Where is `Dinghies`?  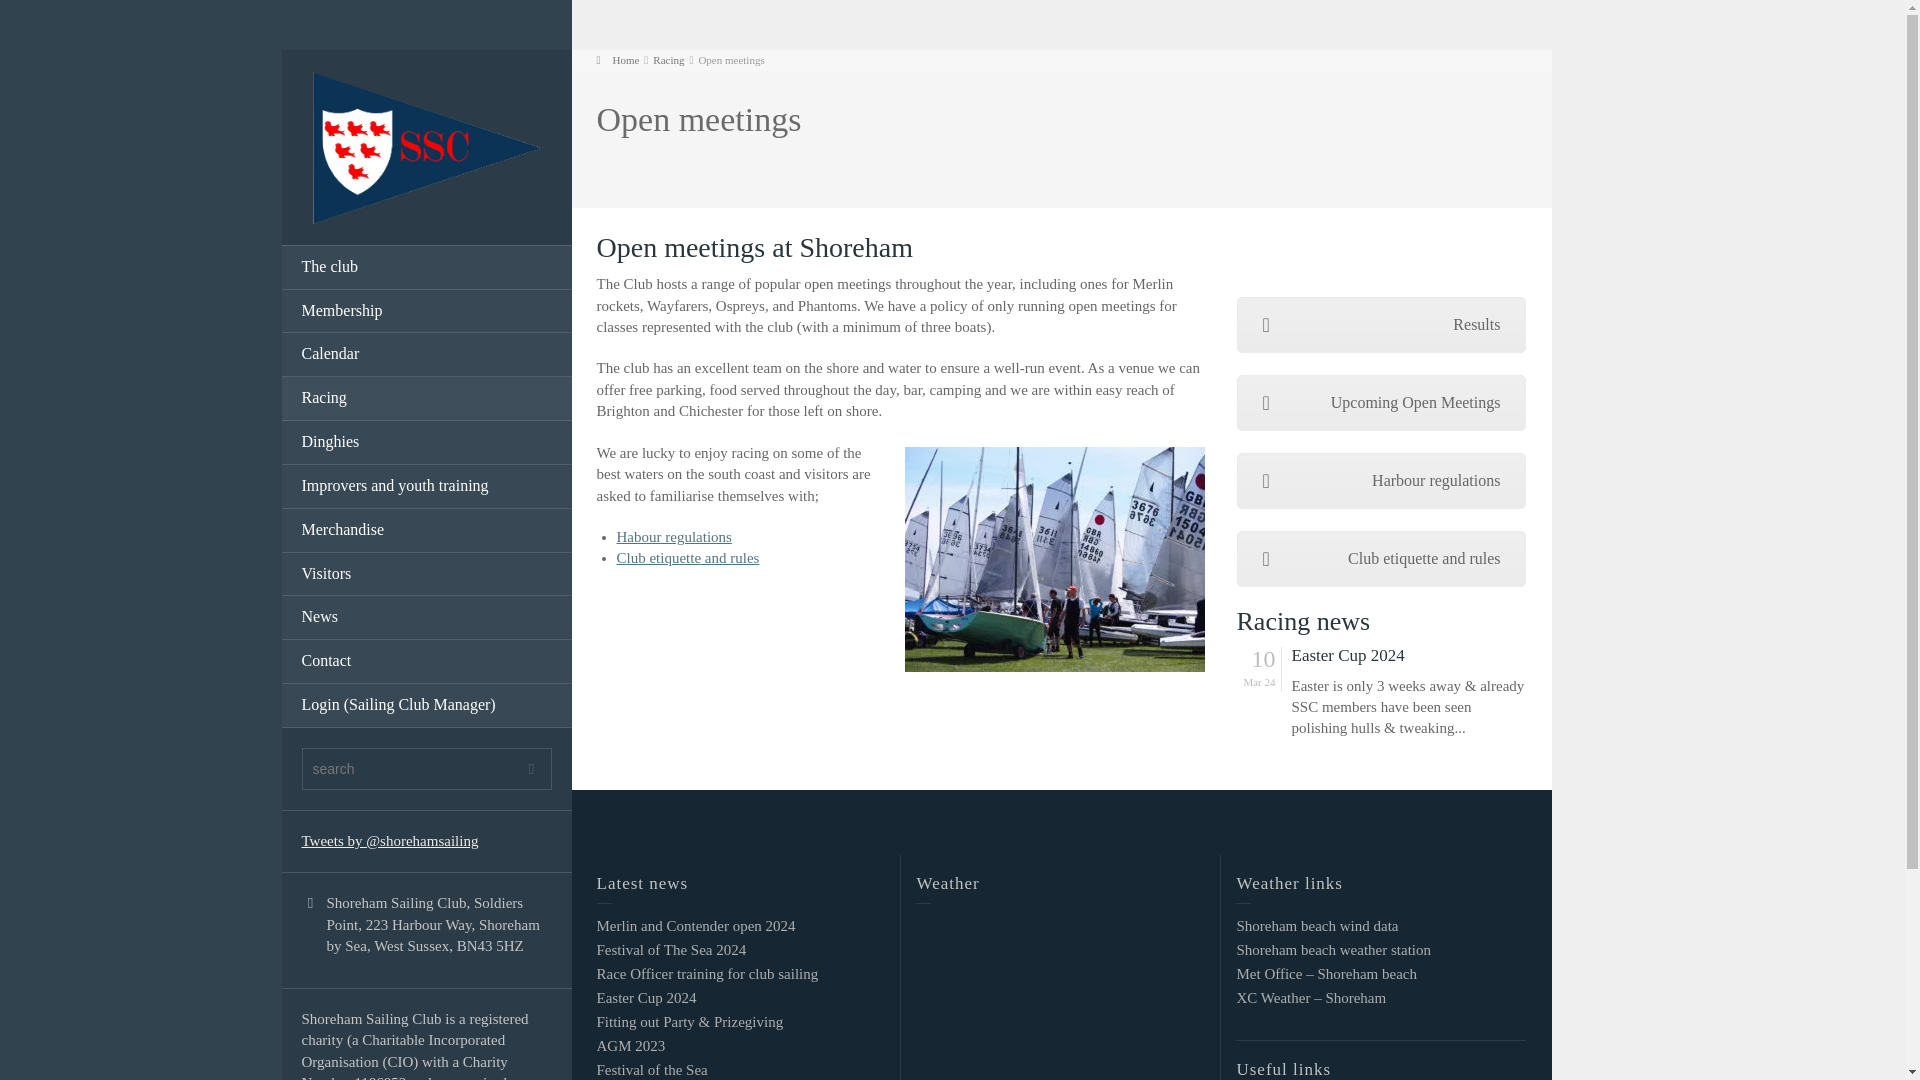
Dinghies is located at coordinates (427, 443).